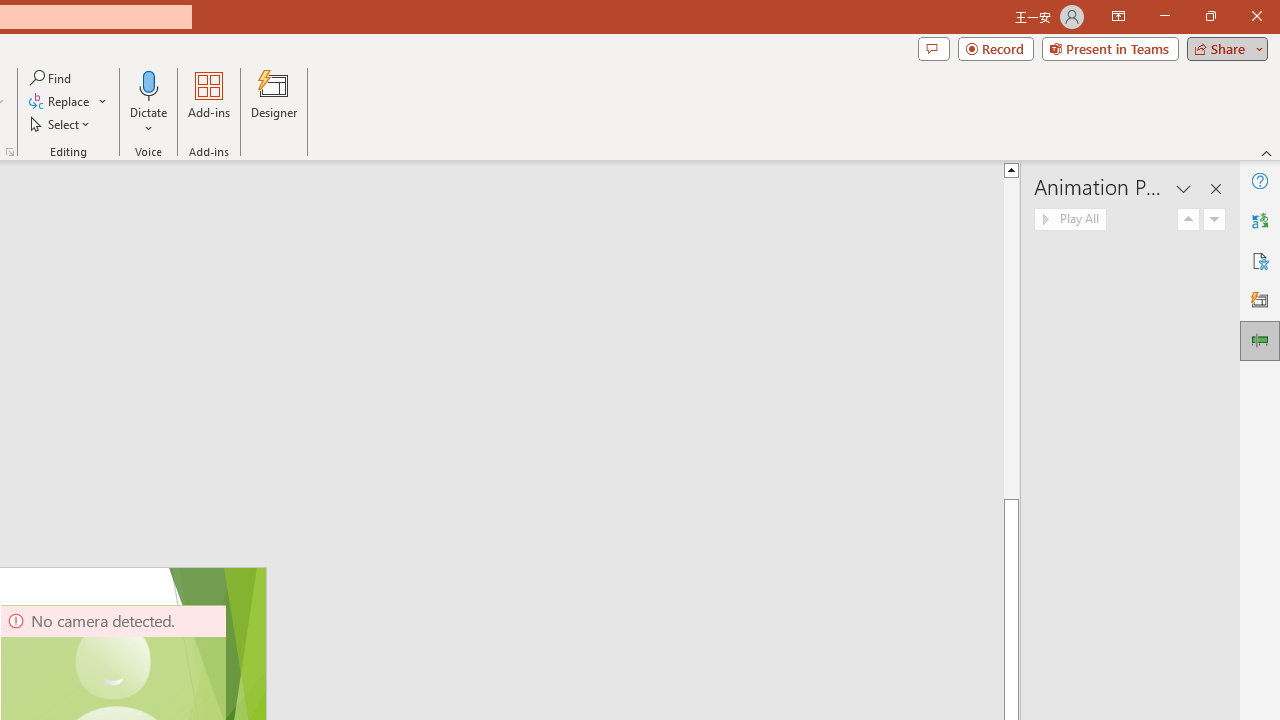  Describe the element at coordinates (1070, 220) in the screenshot. I see `Play All` at that location.